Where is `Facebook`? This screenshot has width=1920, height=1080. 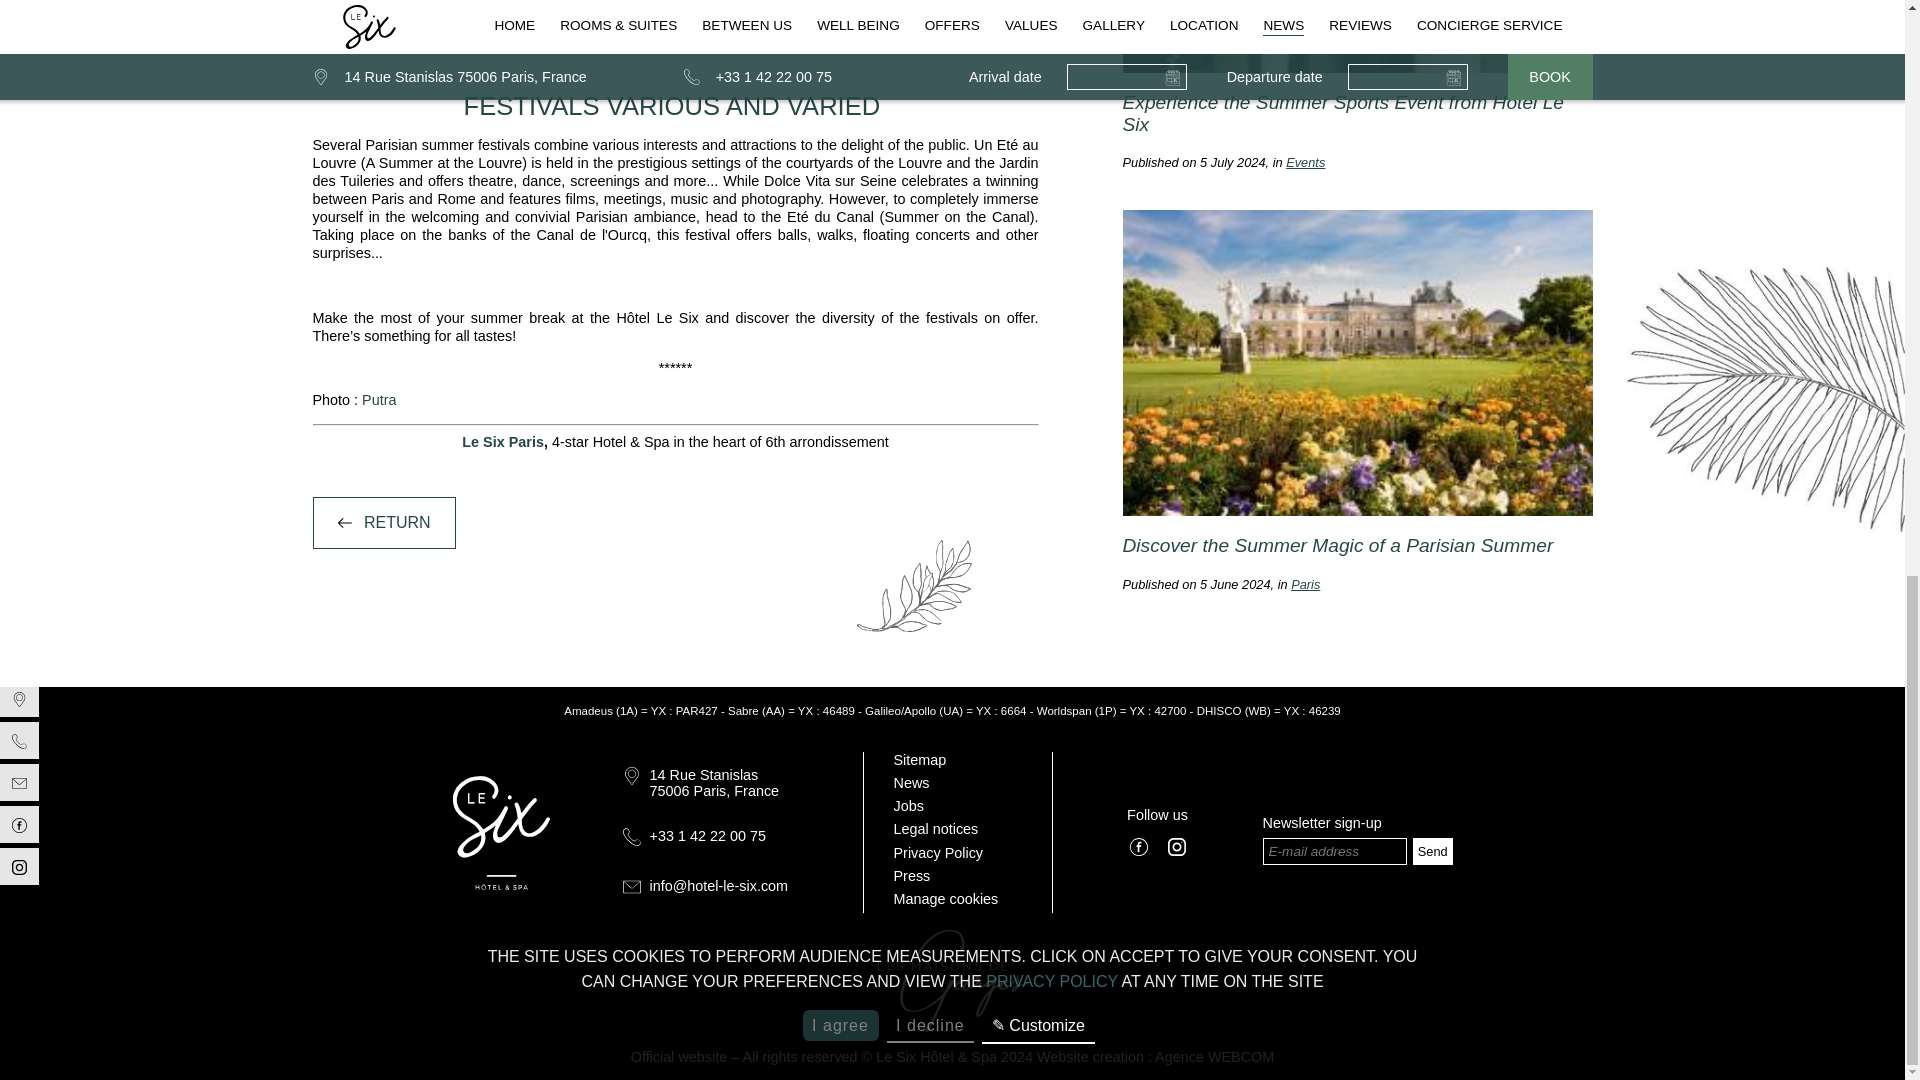
Facebook is located at coordinates (1138, 848).